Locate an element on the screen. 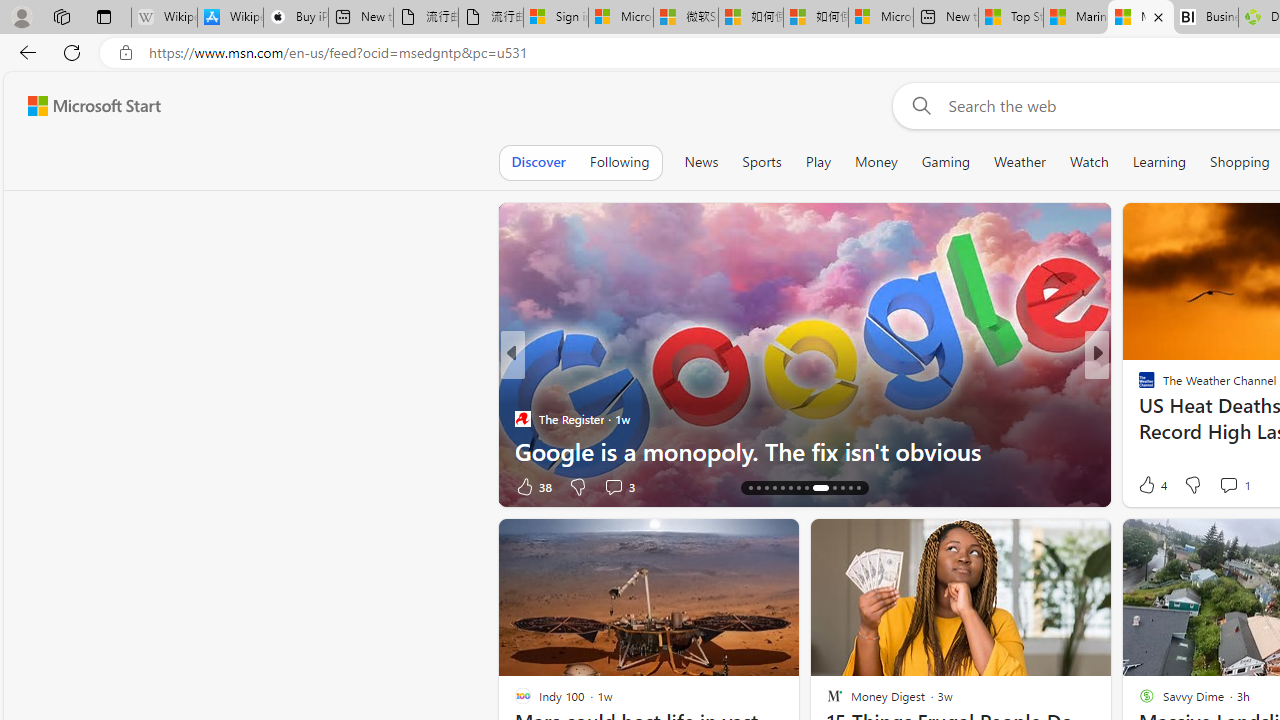 The image size is (1280, 720). AutomationID: tab-19 is located at coordinates (790, 488).